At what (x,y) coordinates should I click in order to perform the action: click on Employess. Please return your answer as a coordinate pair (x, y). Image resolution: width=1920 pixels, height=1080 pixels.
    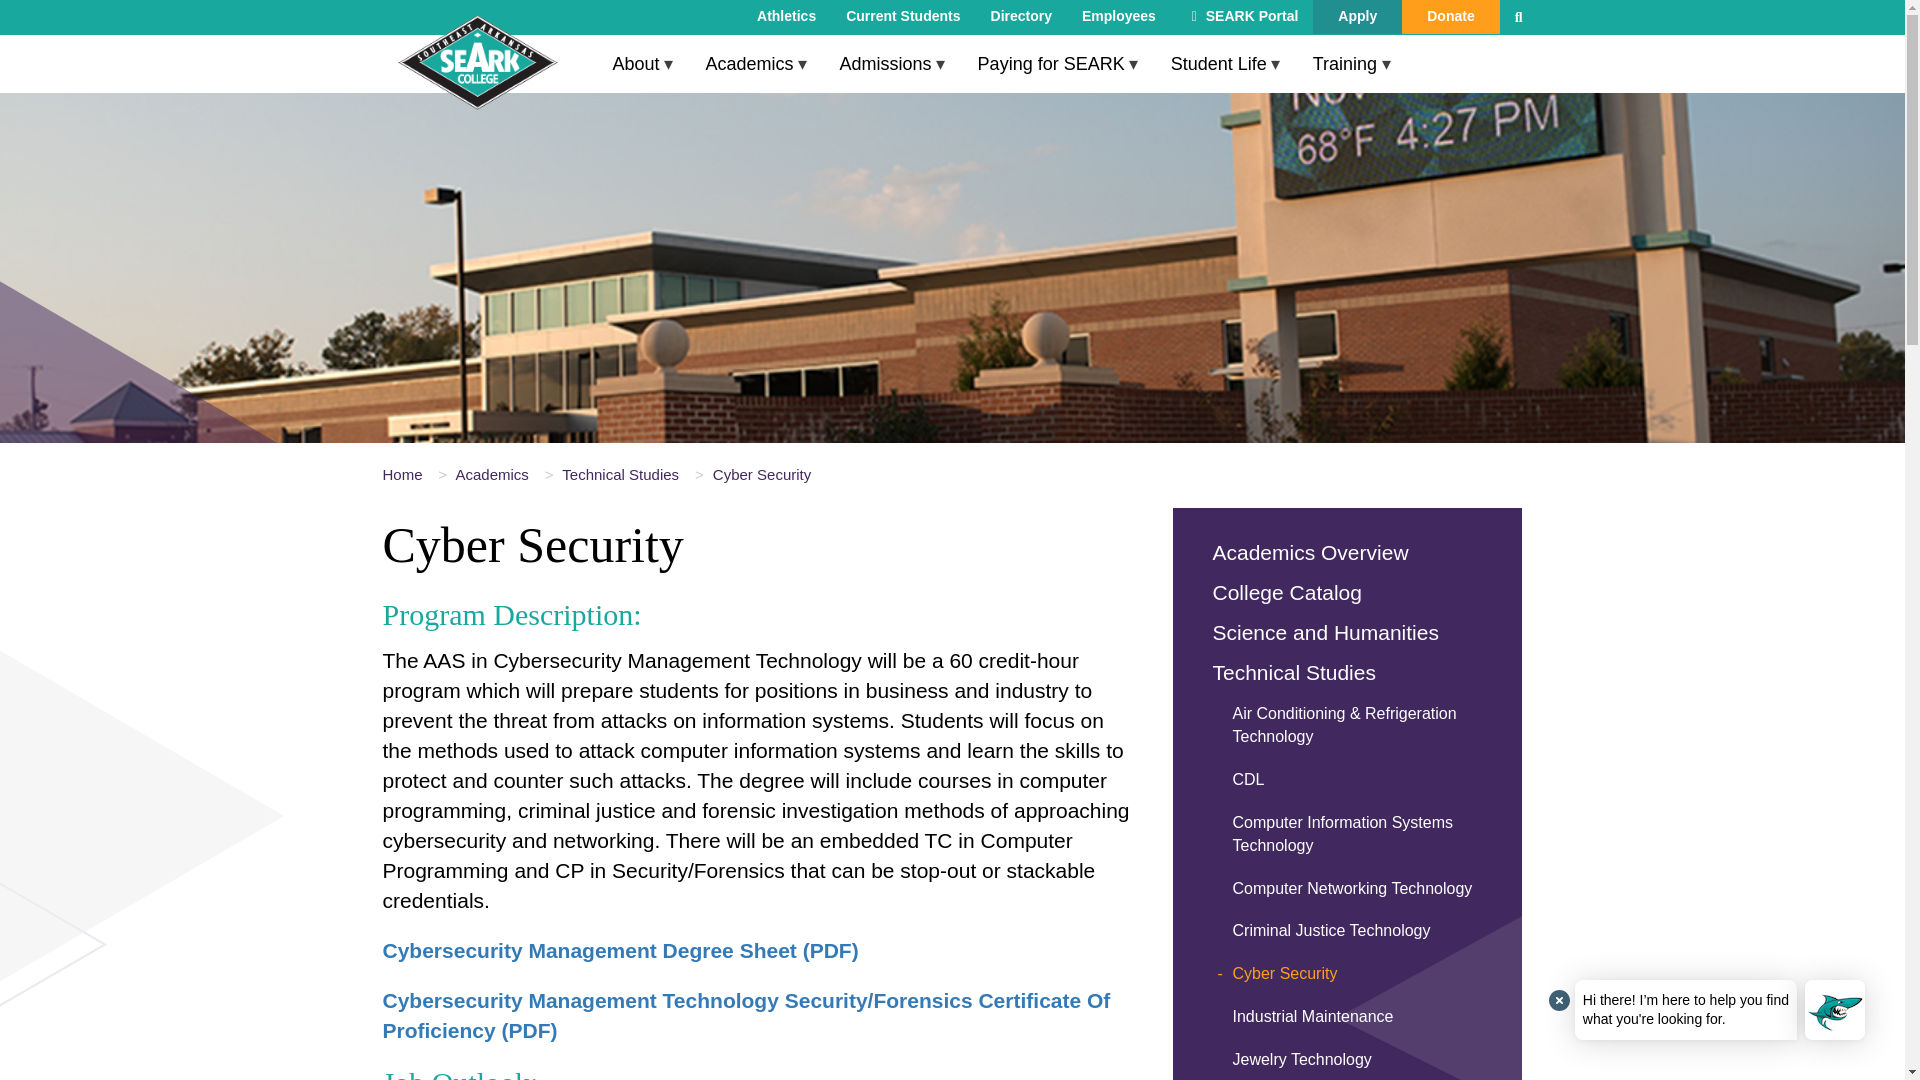
    Looking at the image, I should click on (1119, 16).